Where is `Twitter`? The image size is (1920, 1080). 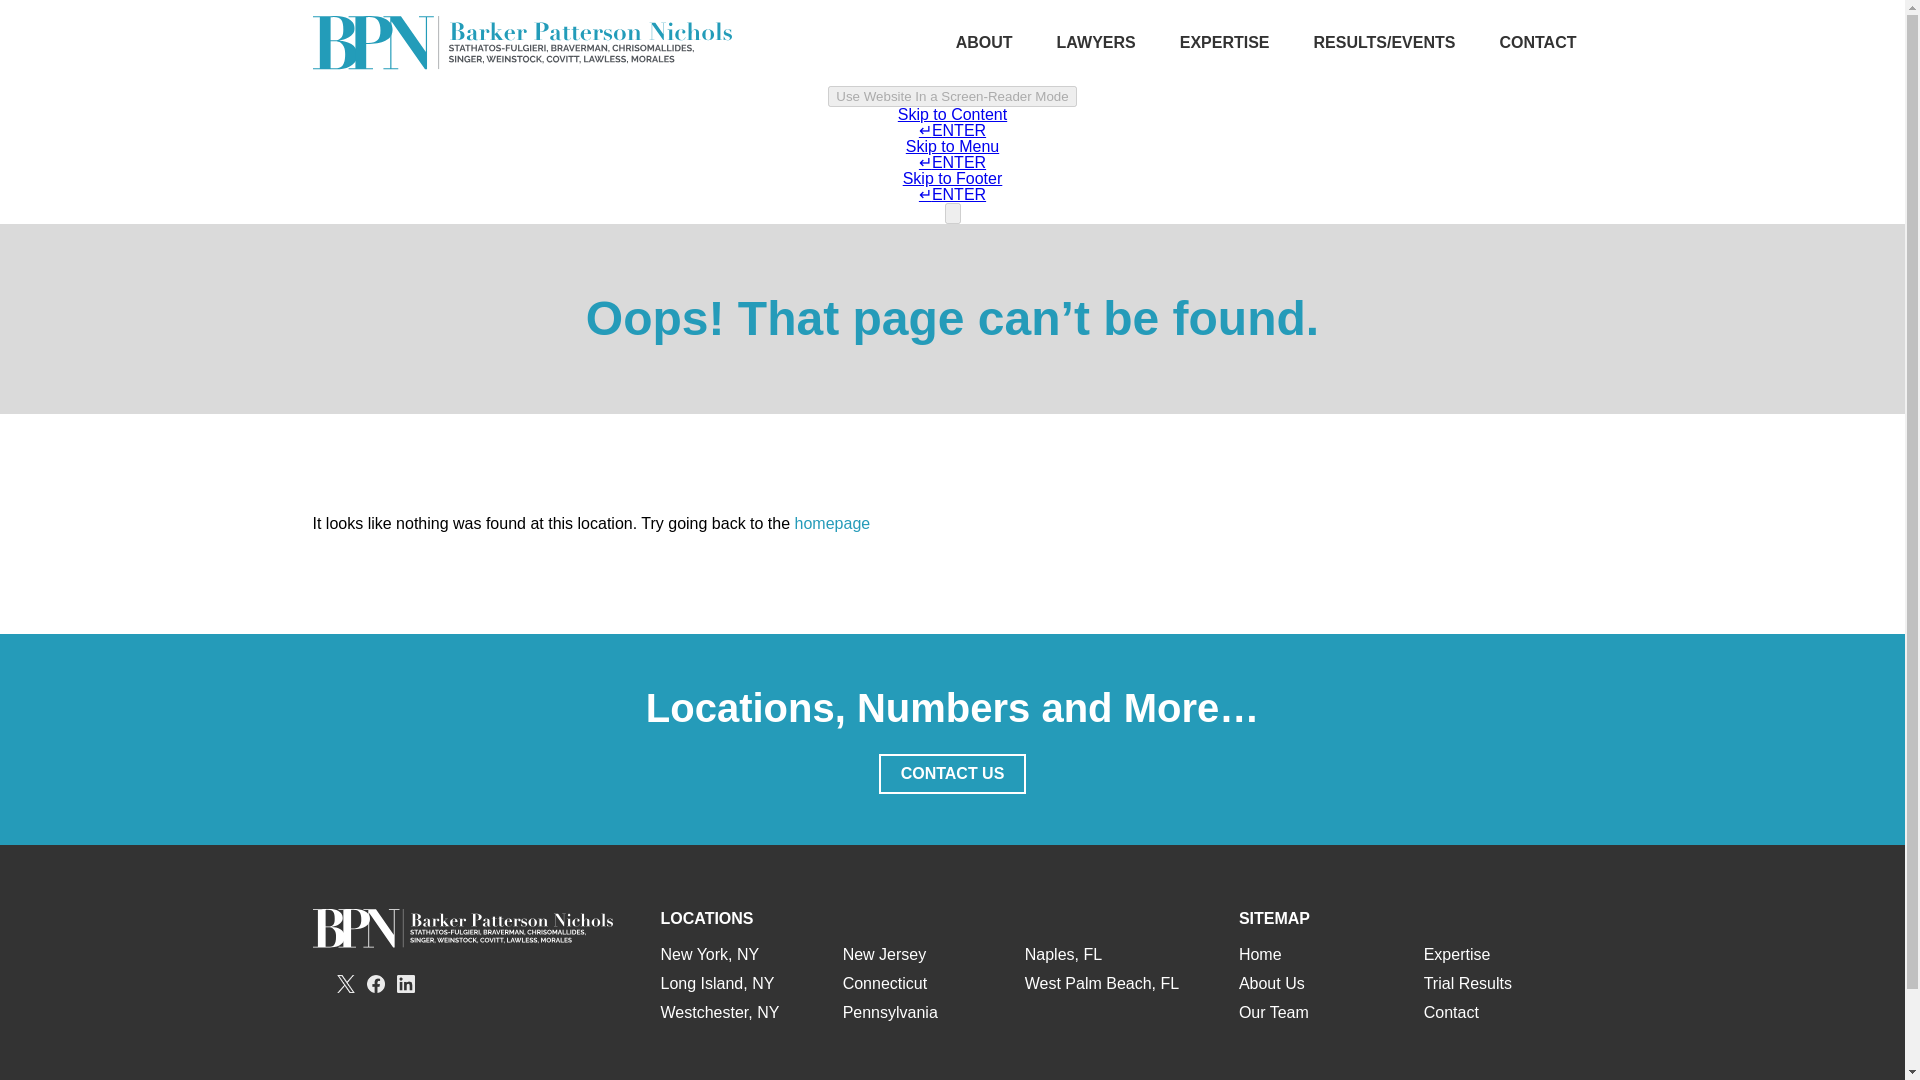 Twitter is located at coordinates (344, 984).